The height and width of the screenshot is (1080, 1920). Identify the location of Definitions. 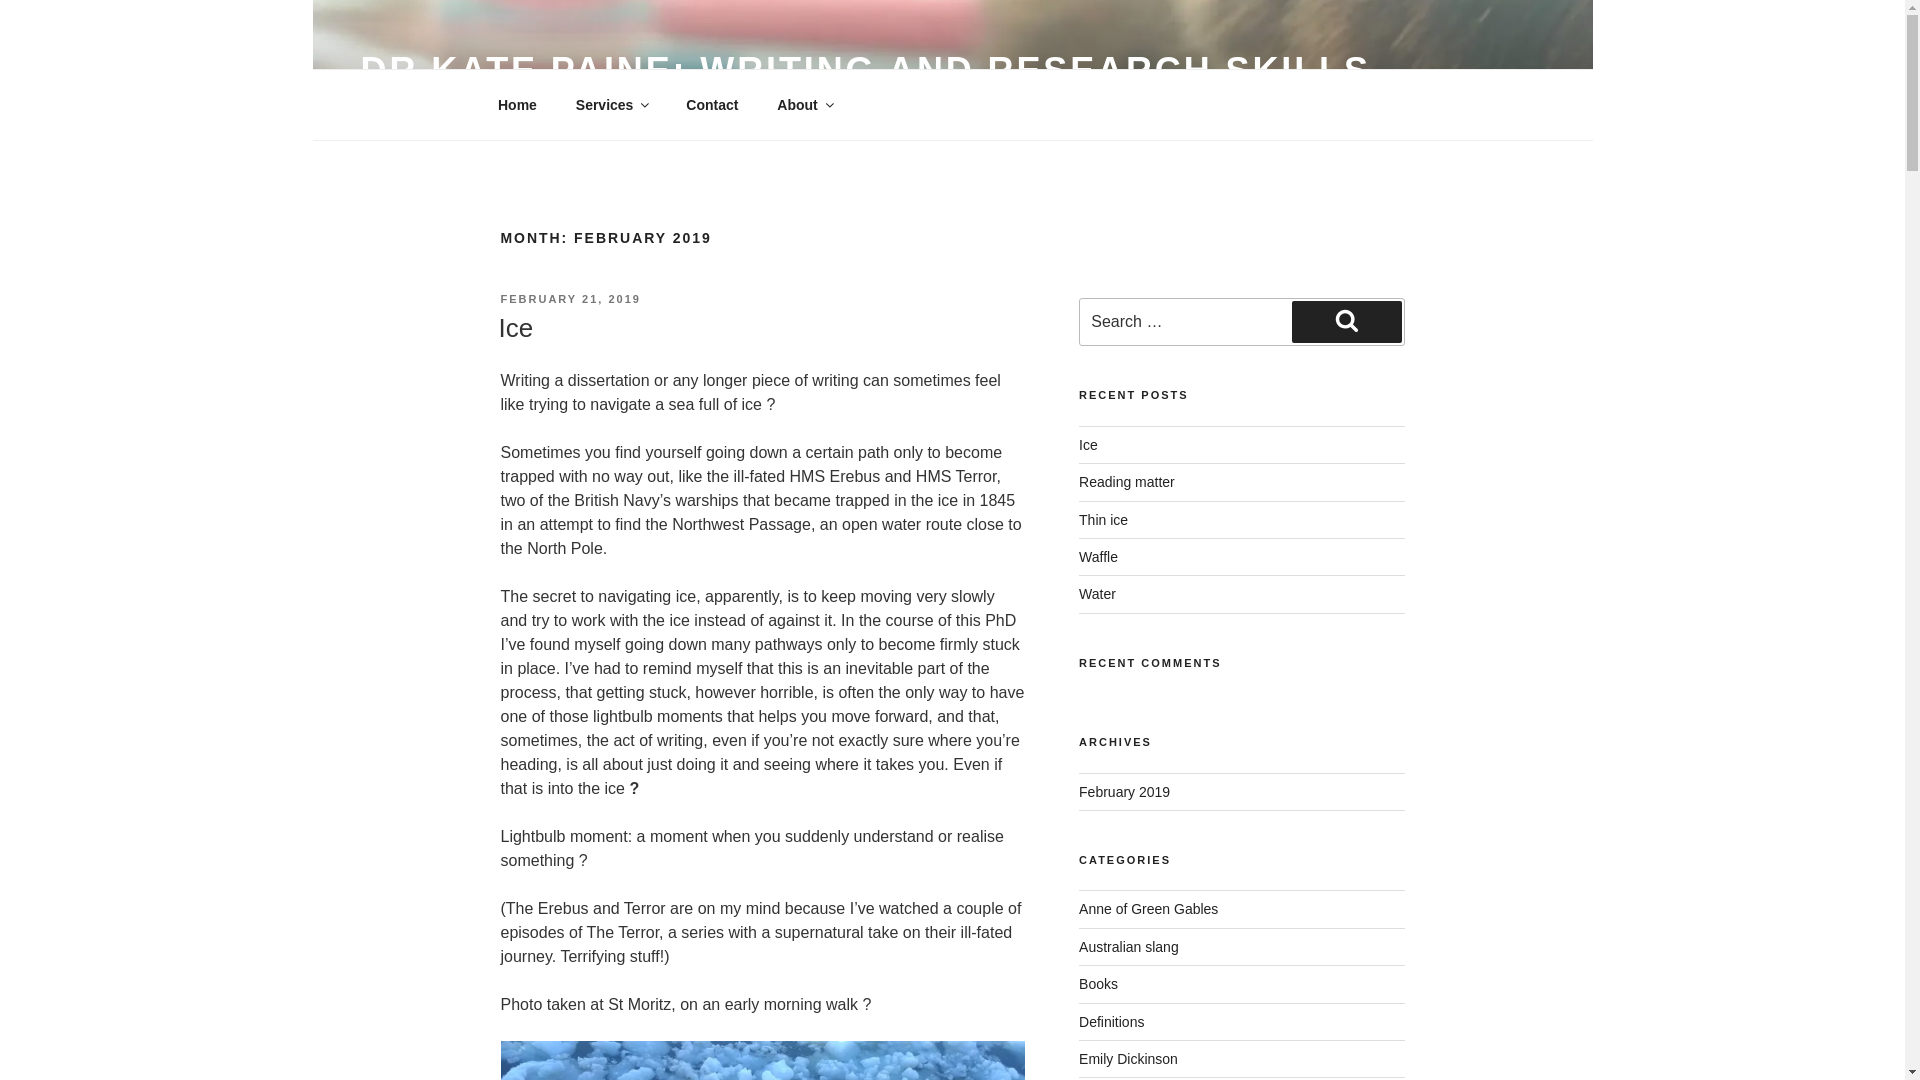
(1112, 1022).